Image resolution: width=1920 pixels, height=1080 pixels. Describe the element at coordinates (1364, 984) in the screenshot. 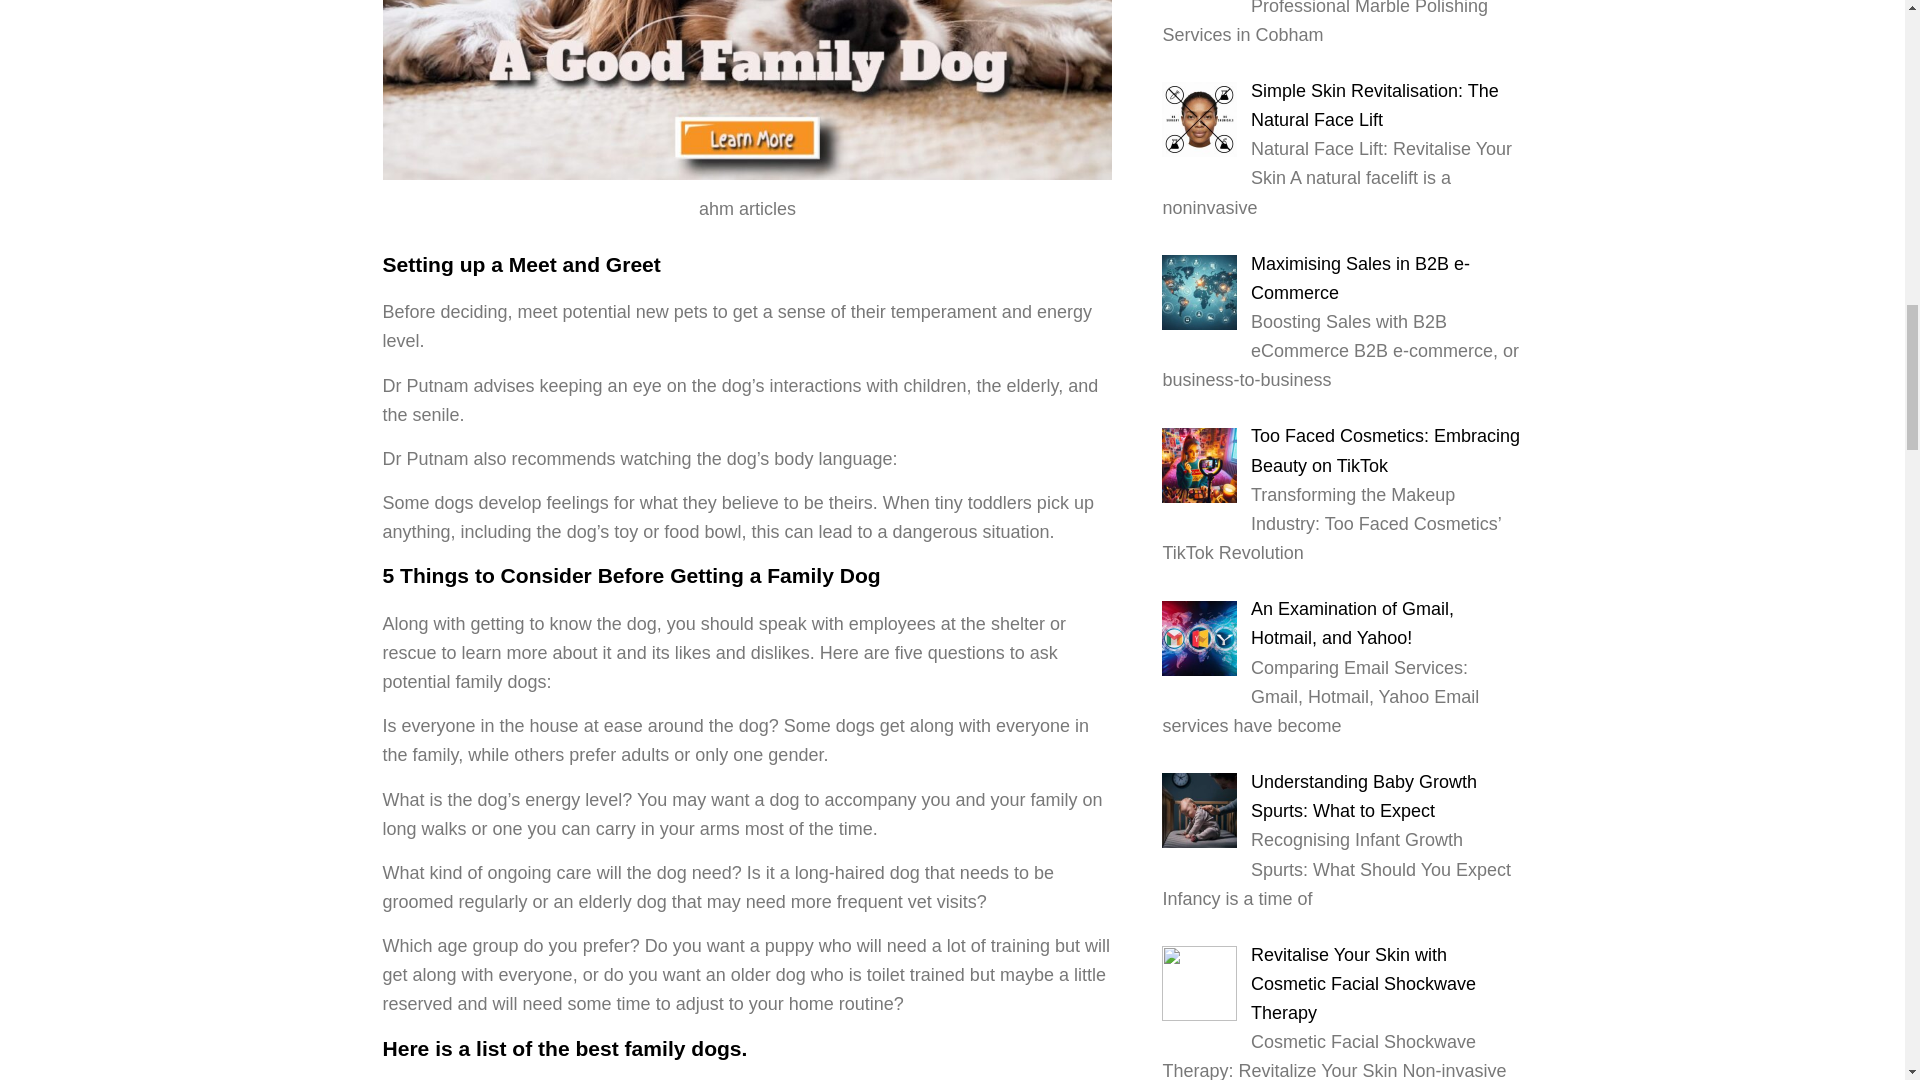

I see `Revitalise Your Skin with Cosmetic Facial Shockwave Therapy` at that location.